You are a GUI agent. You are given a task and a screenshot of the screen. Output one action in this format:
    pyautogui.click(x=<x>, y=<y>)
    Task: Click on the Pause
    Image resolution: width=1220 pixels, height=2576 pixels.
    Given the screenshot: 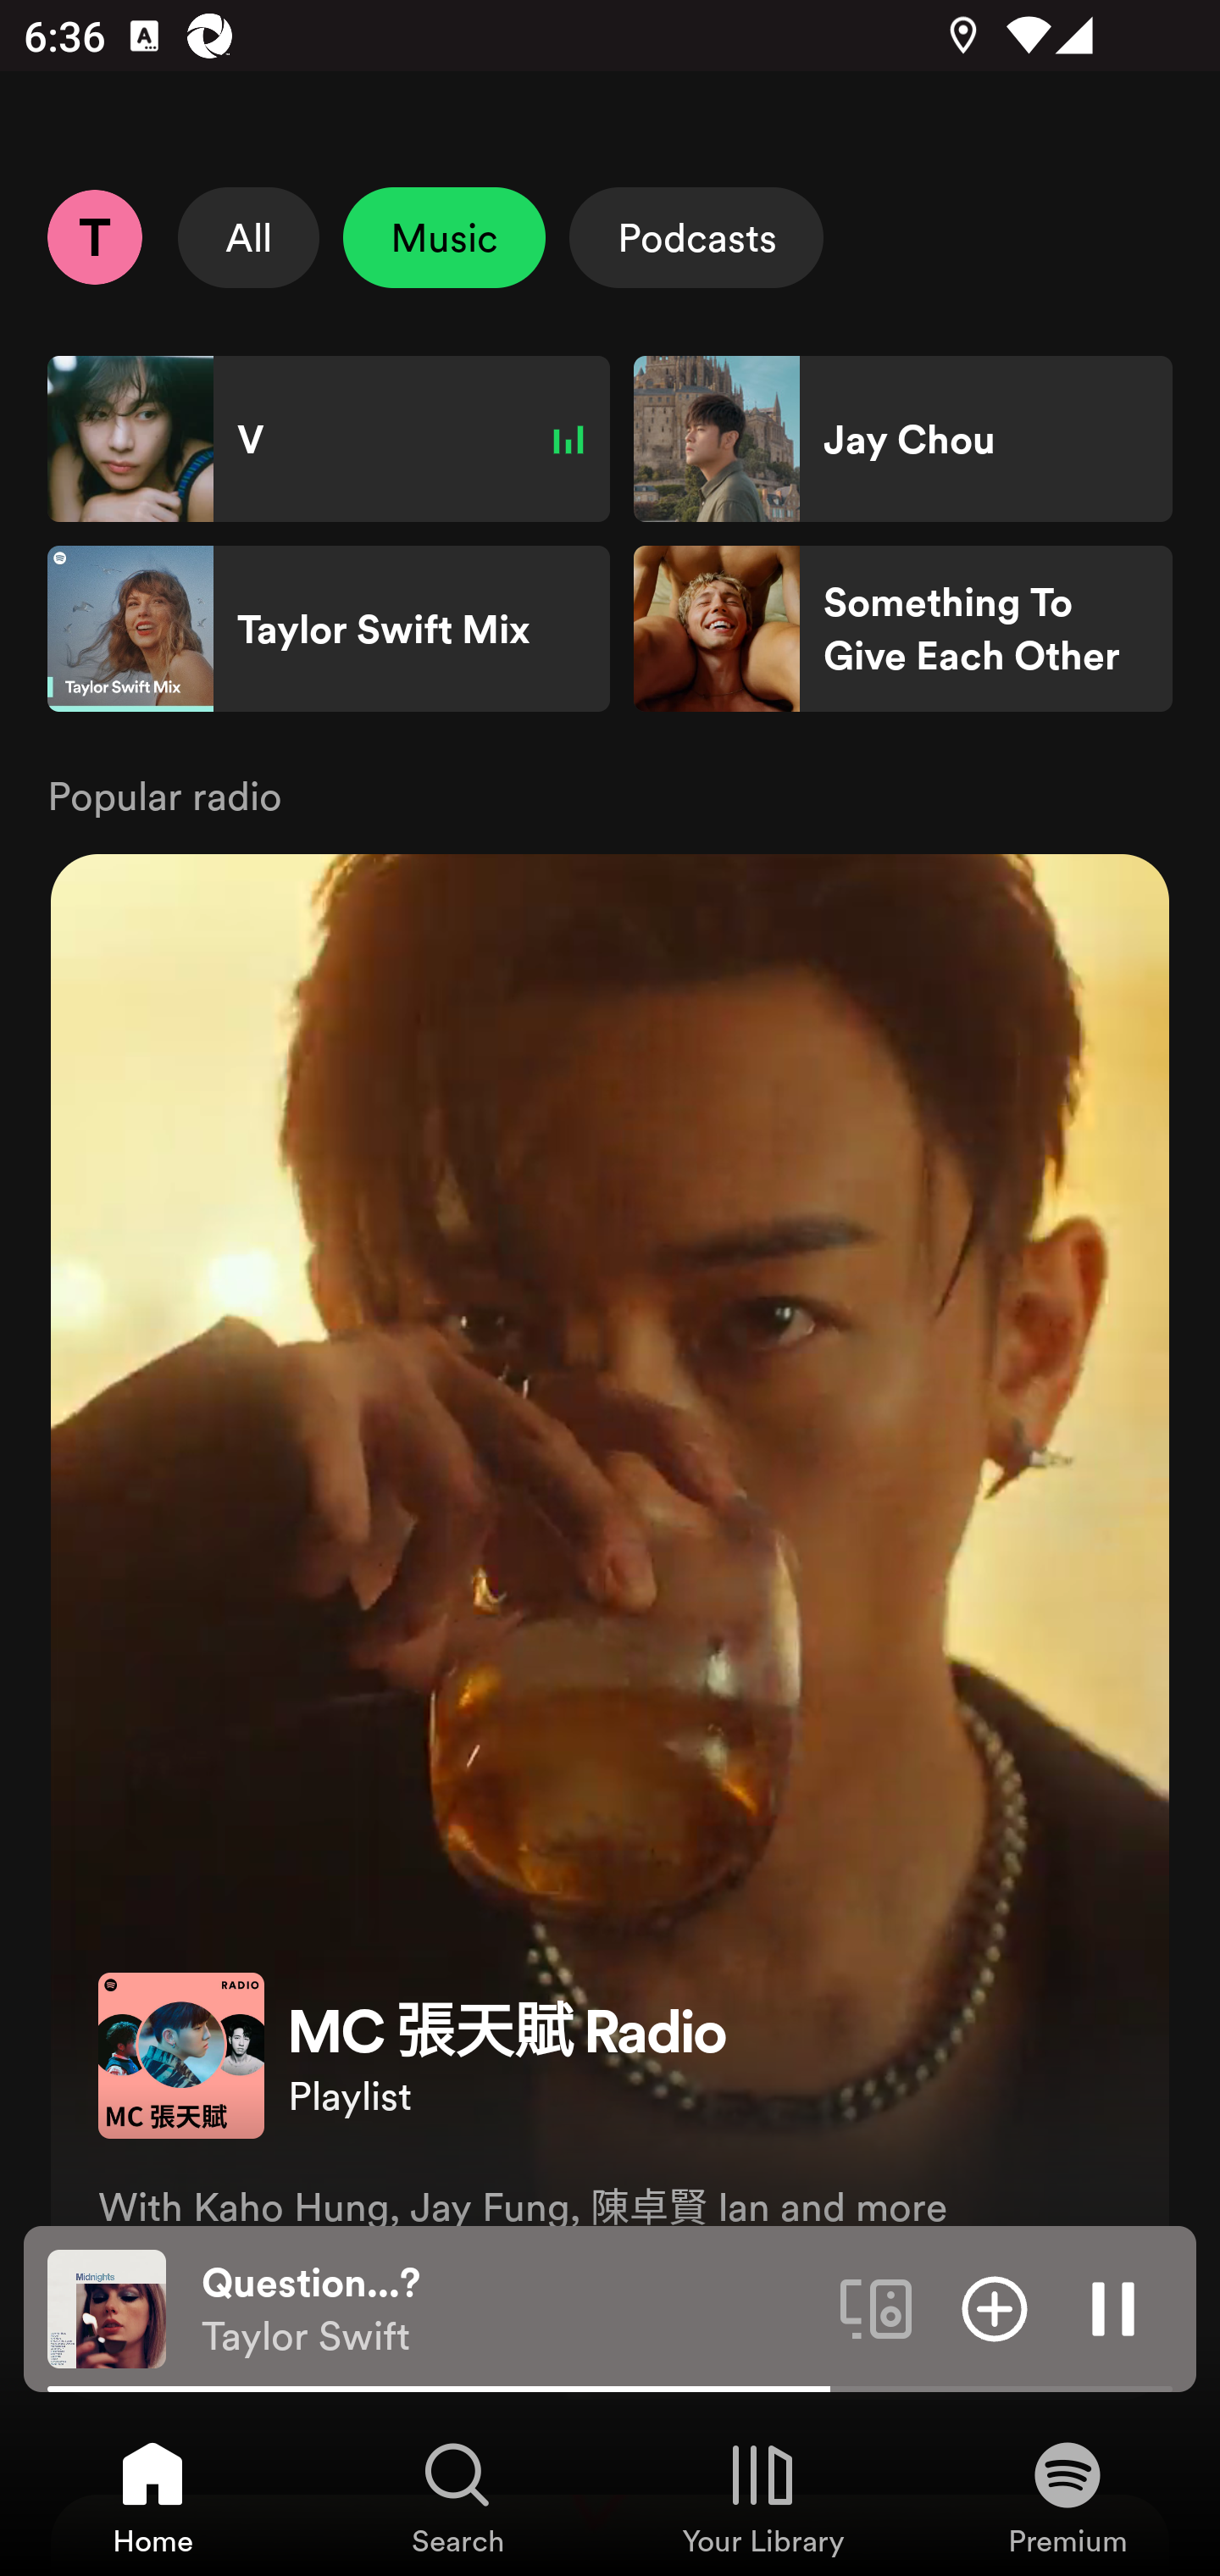 What is the action you would take?
    pyautogui.click(x=1113, y=2307)
    